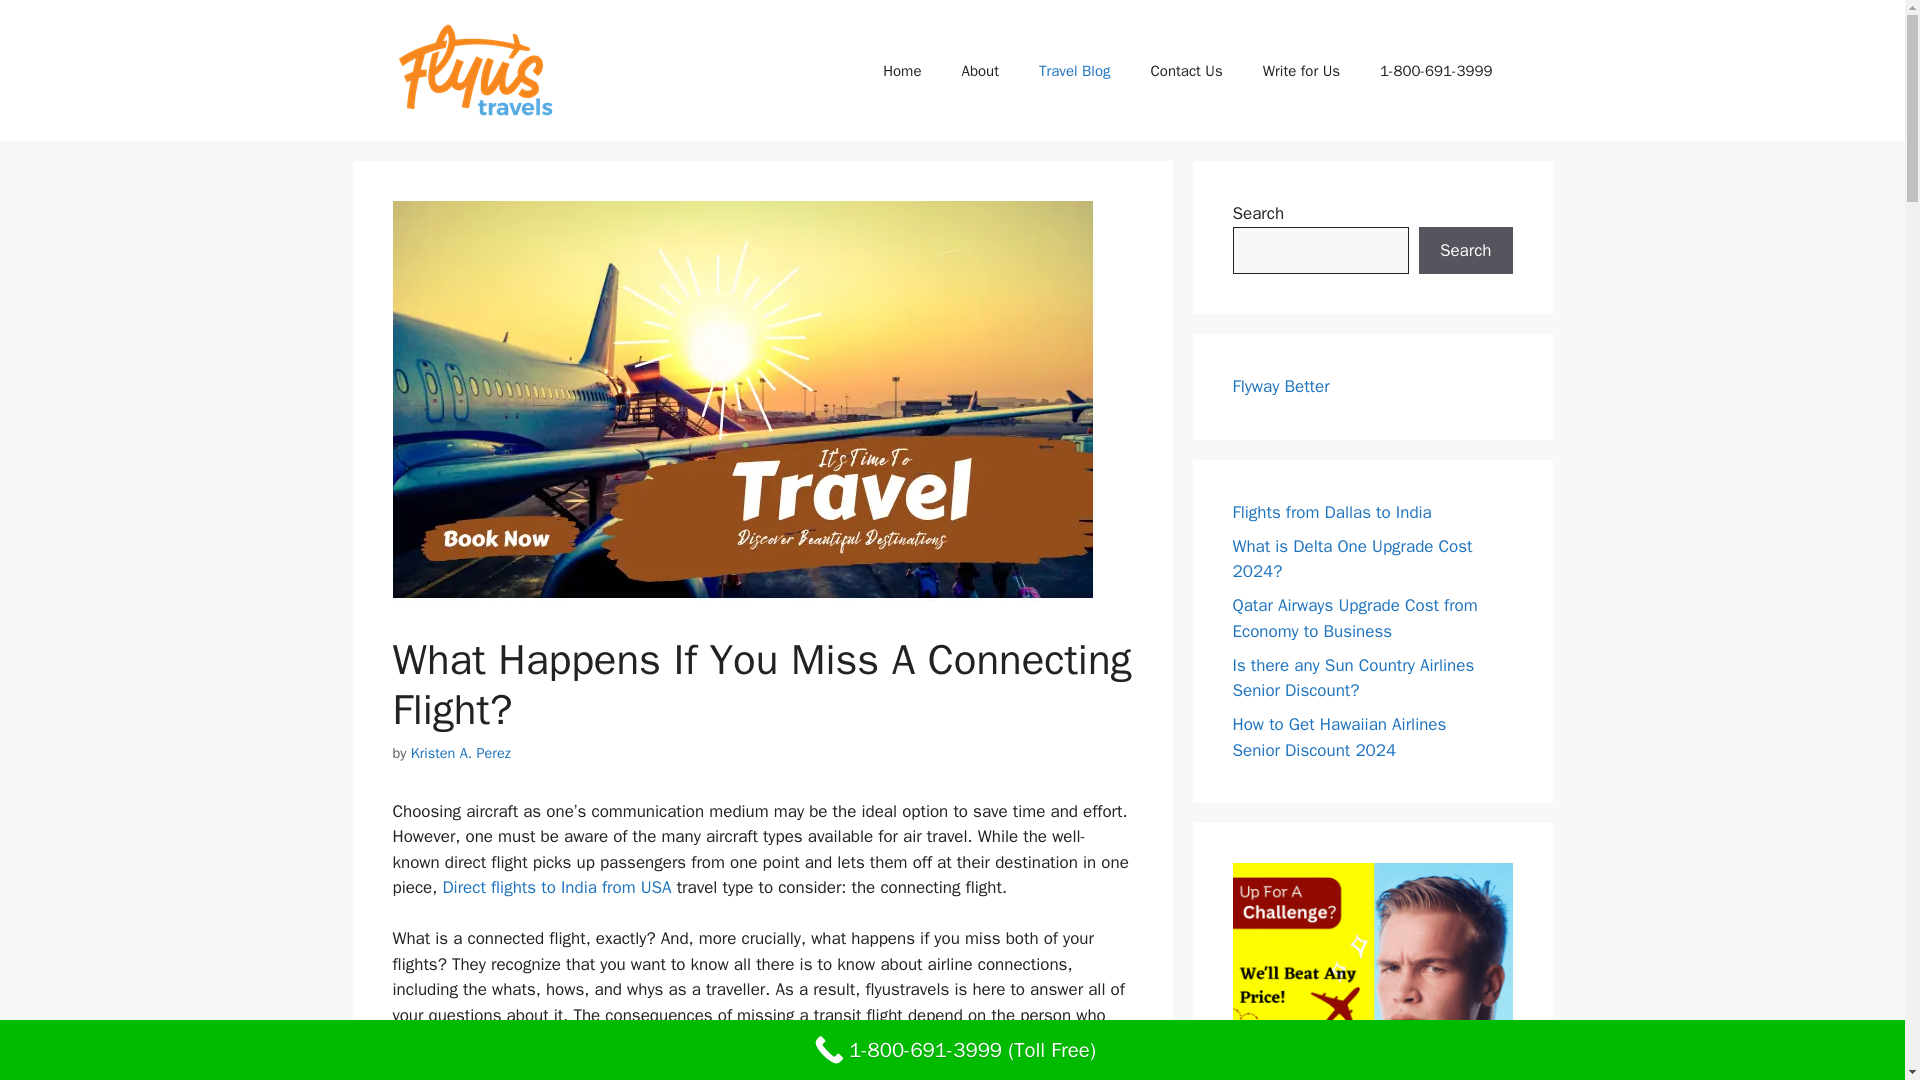  What do you see at coordinates (978, 70) in the screenshot?
I see `About` at bounding box center [978, 70].